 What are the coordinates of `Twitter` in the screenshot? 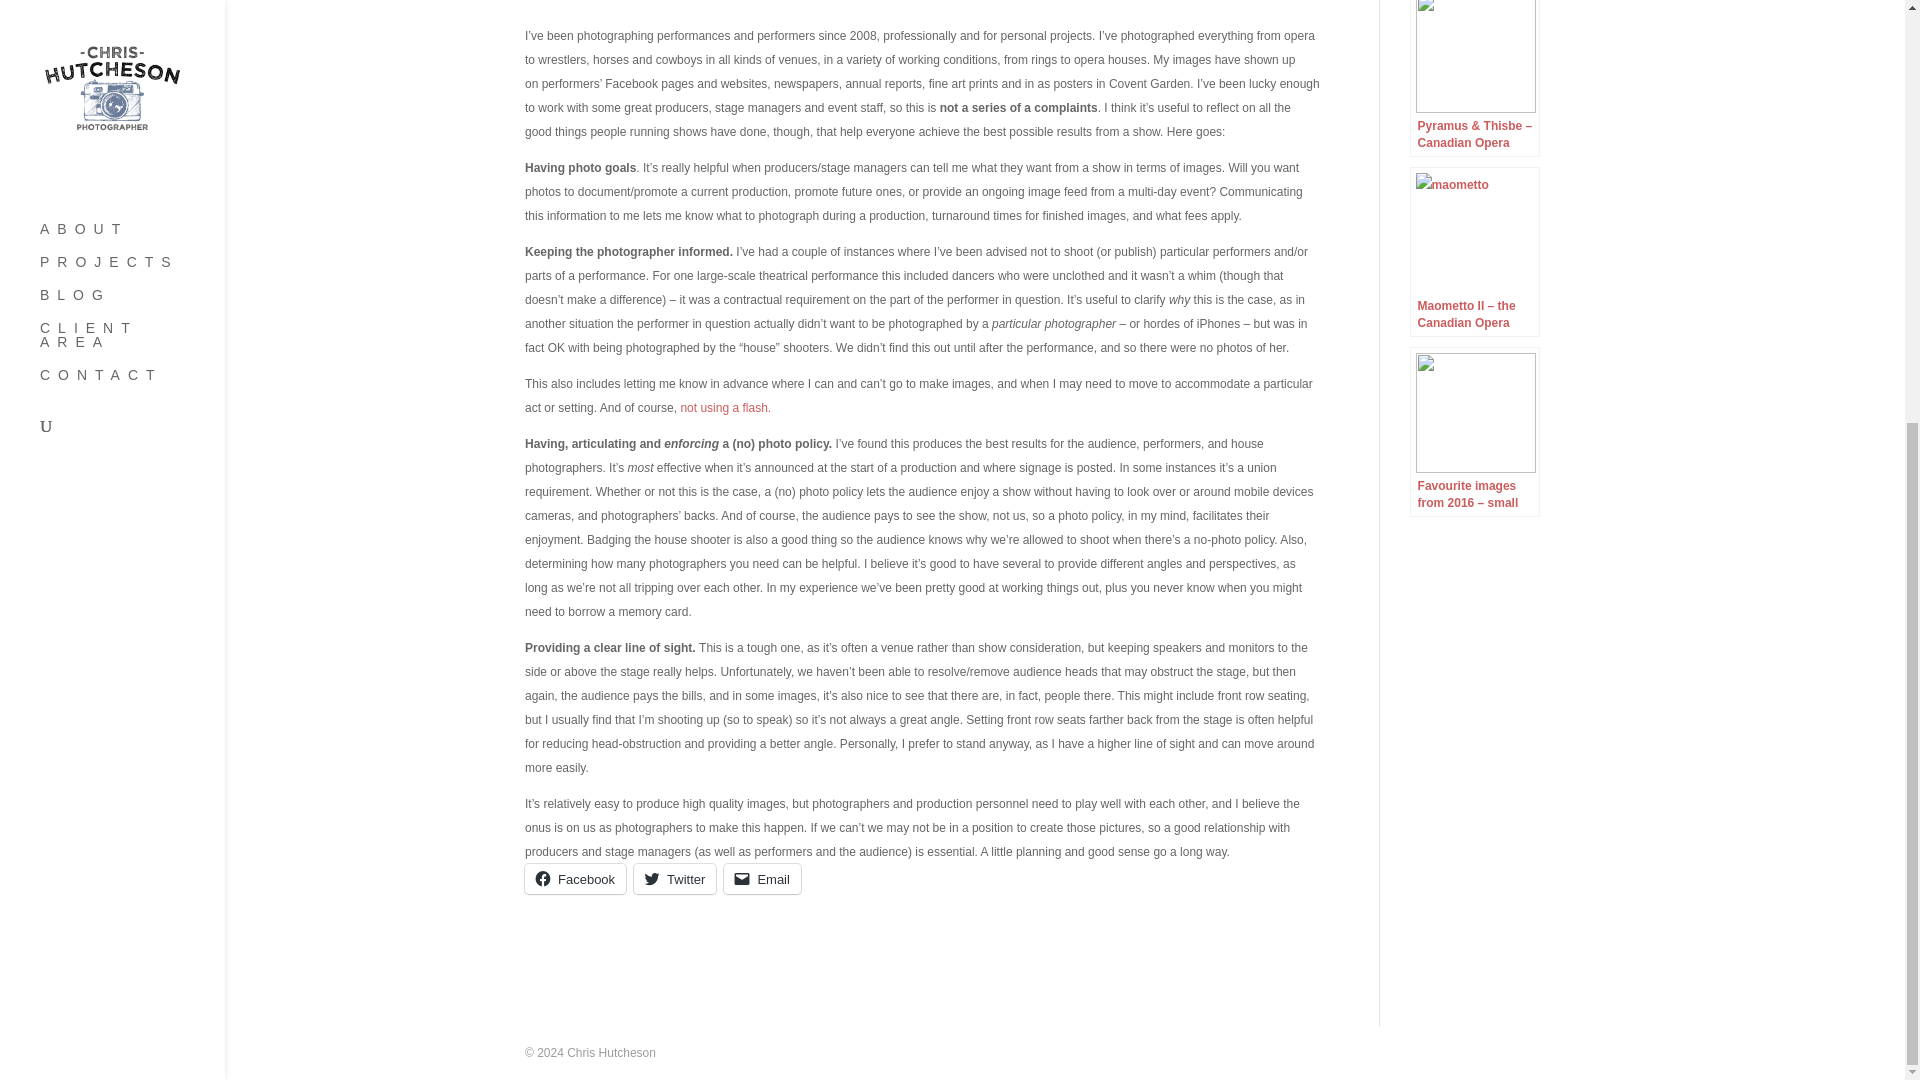 It's located at (674, 879).